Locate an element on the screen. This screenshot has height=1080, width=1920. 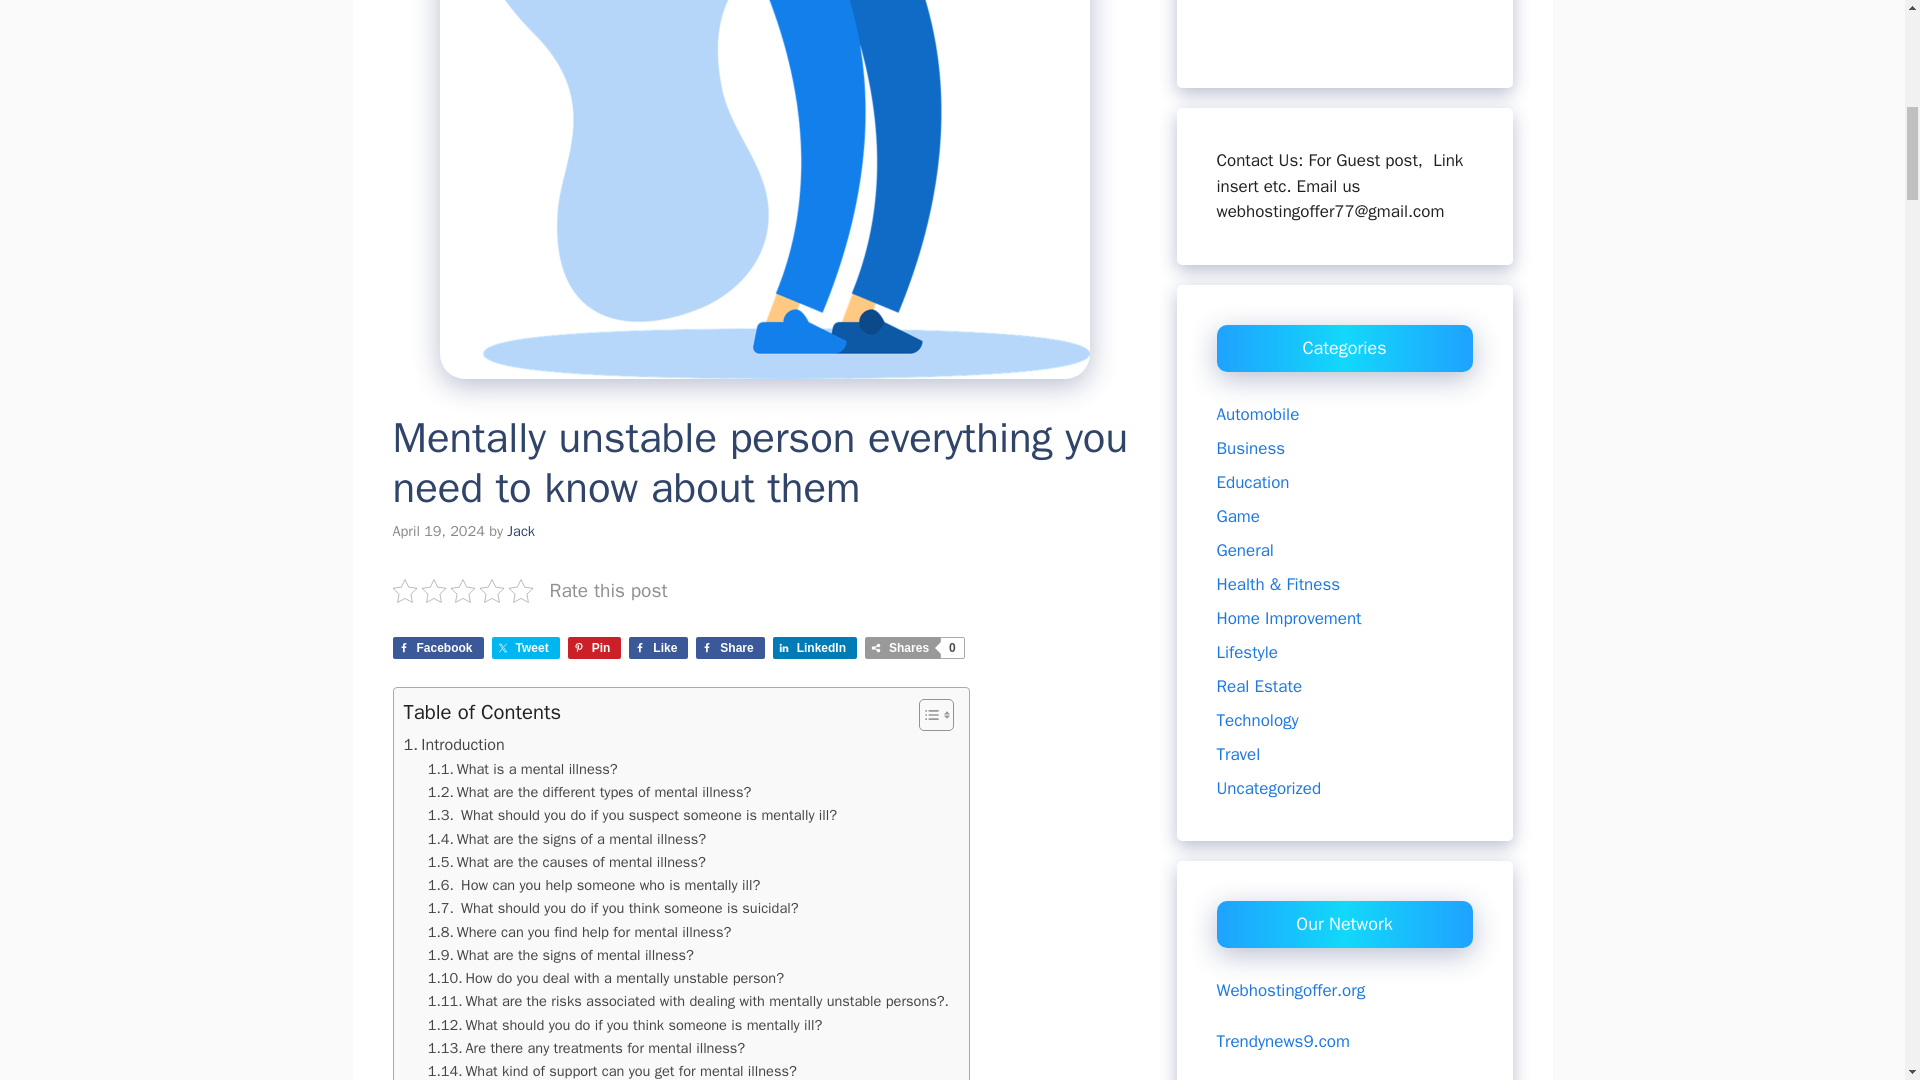
LinkedIn is located at coordinates (814, 648).